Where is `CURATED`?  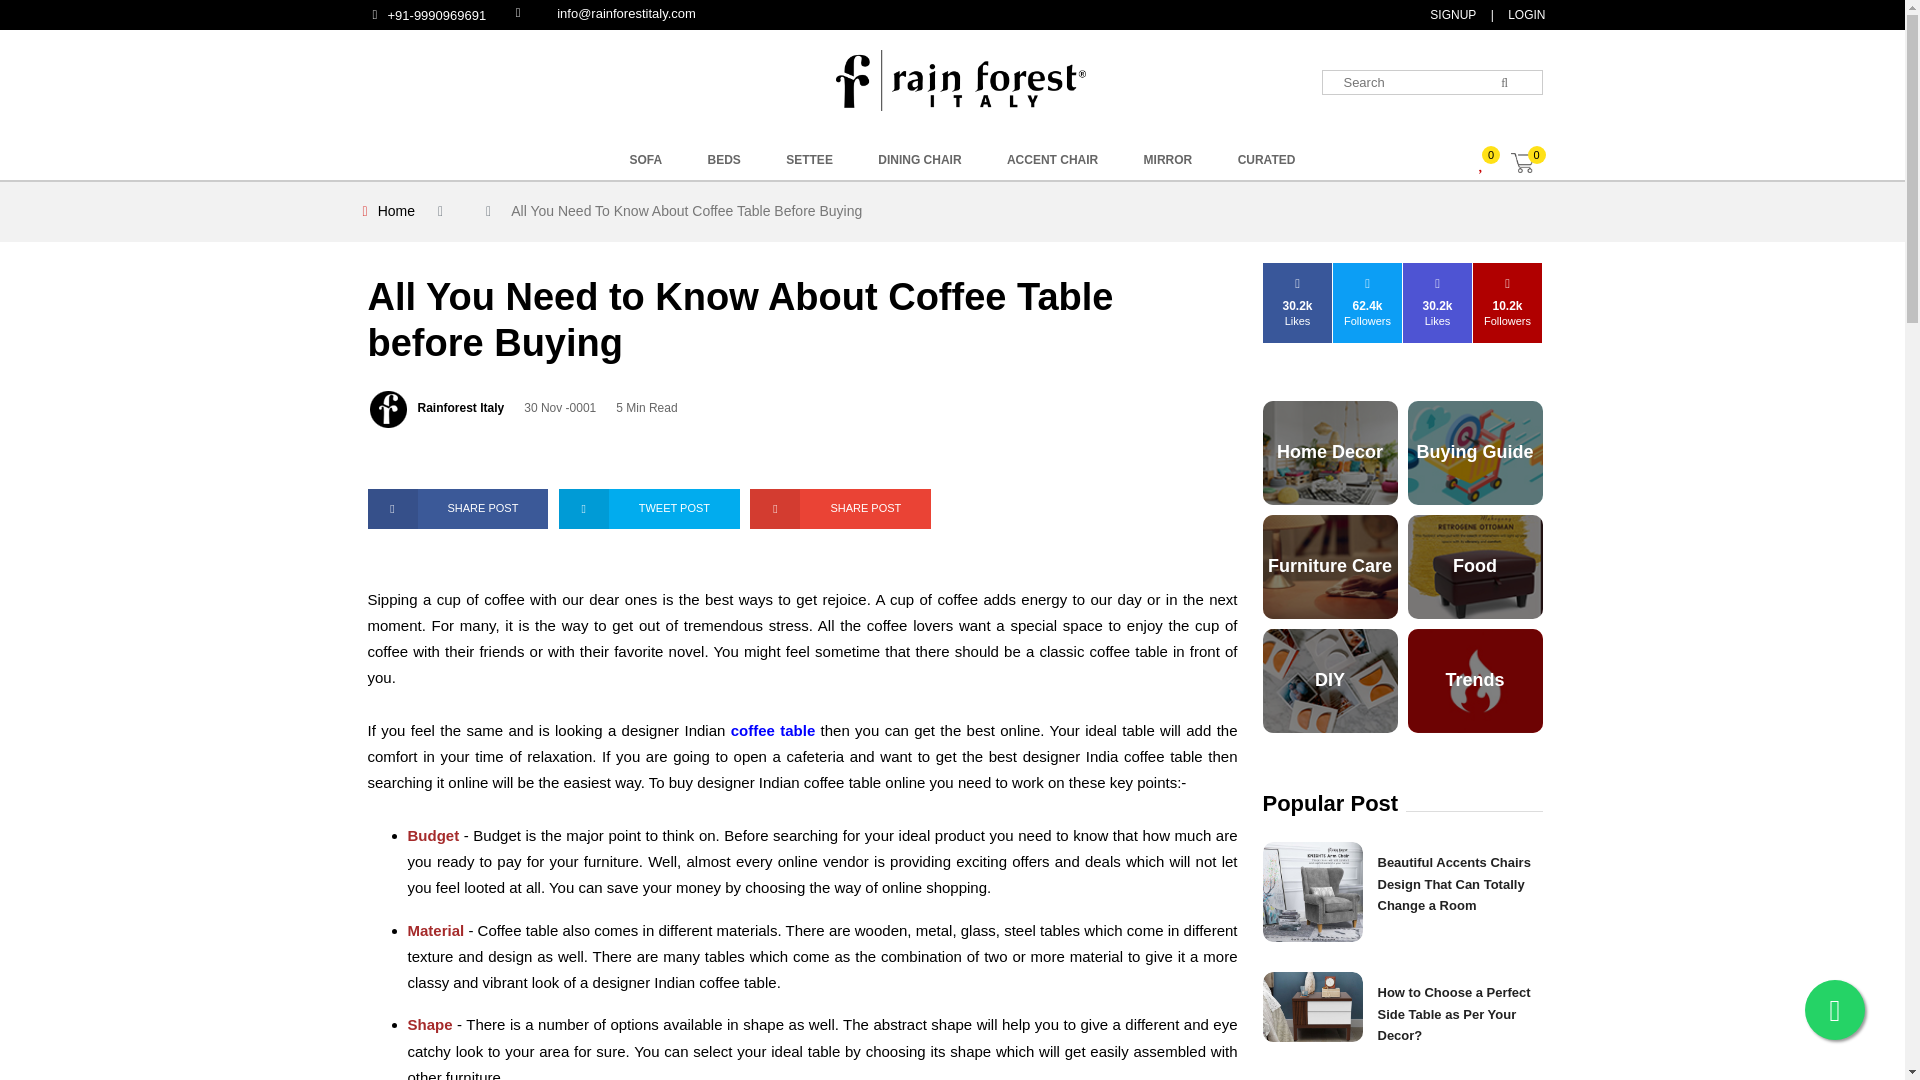 CURATED is located at coordinates (1266, 160).